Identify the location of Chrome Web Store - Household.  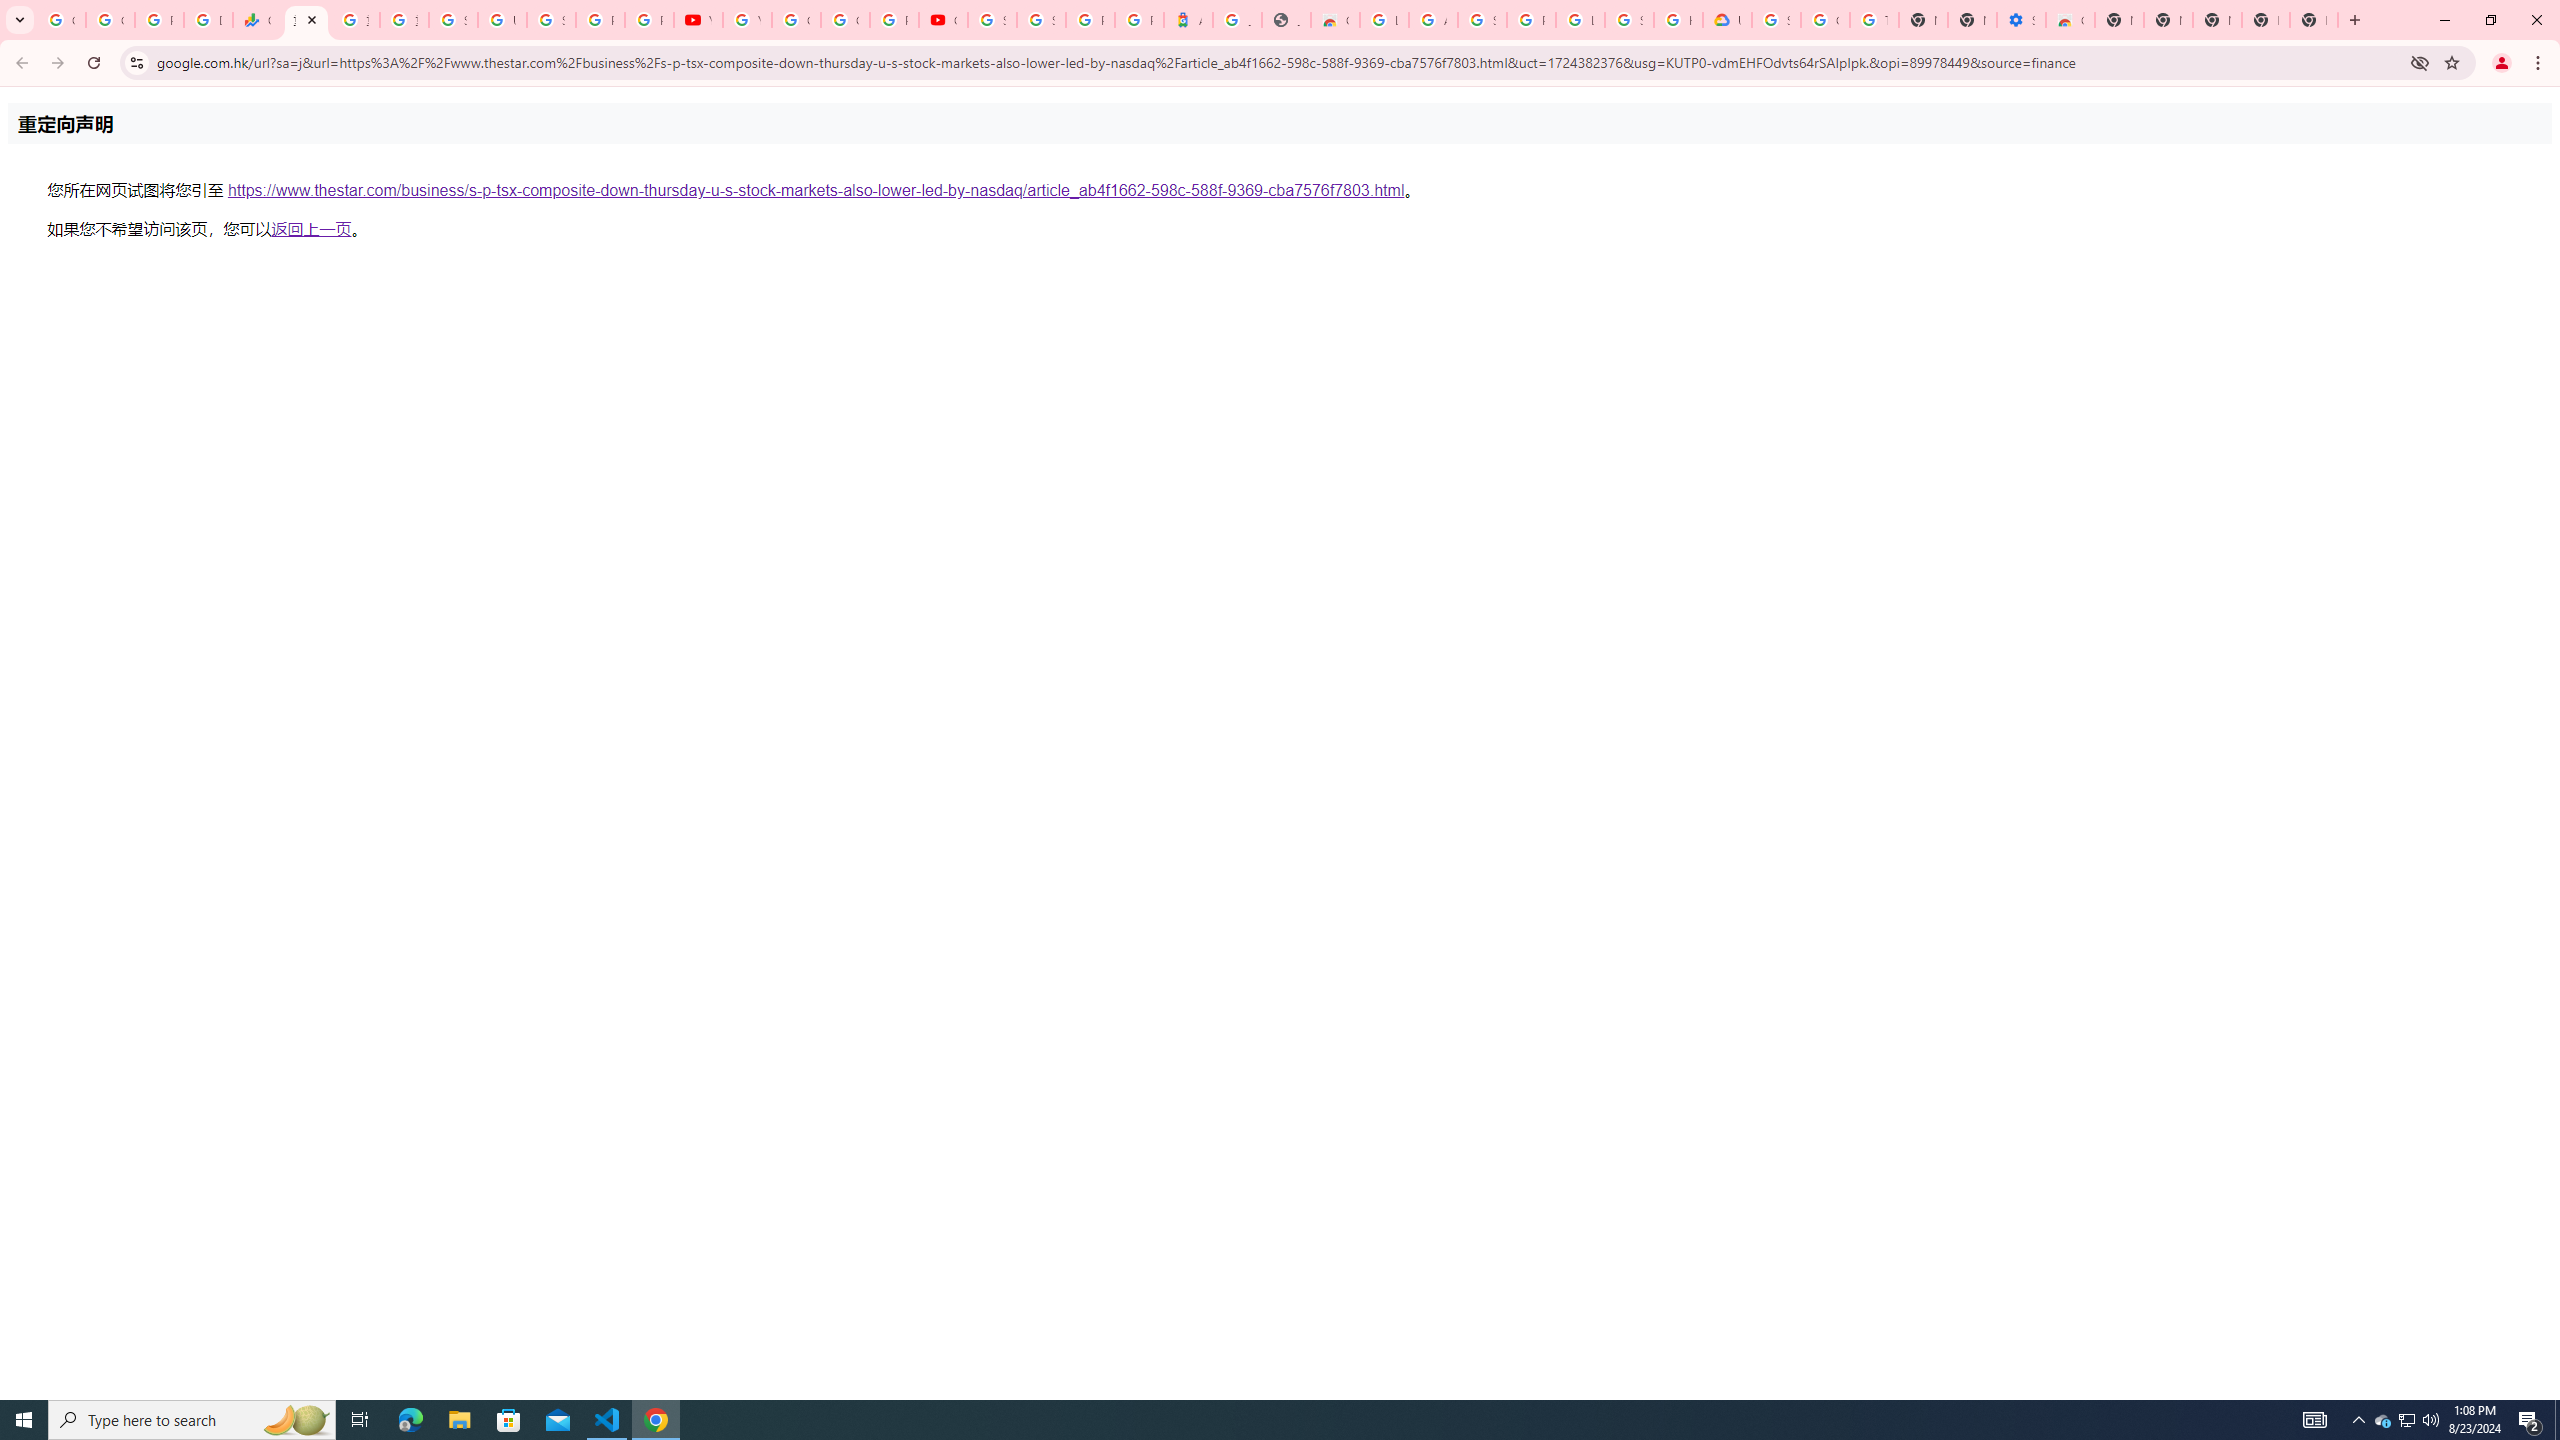
(1336, 20).